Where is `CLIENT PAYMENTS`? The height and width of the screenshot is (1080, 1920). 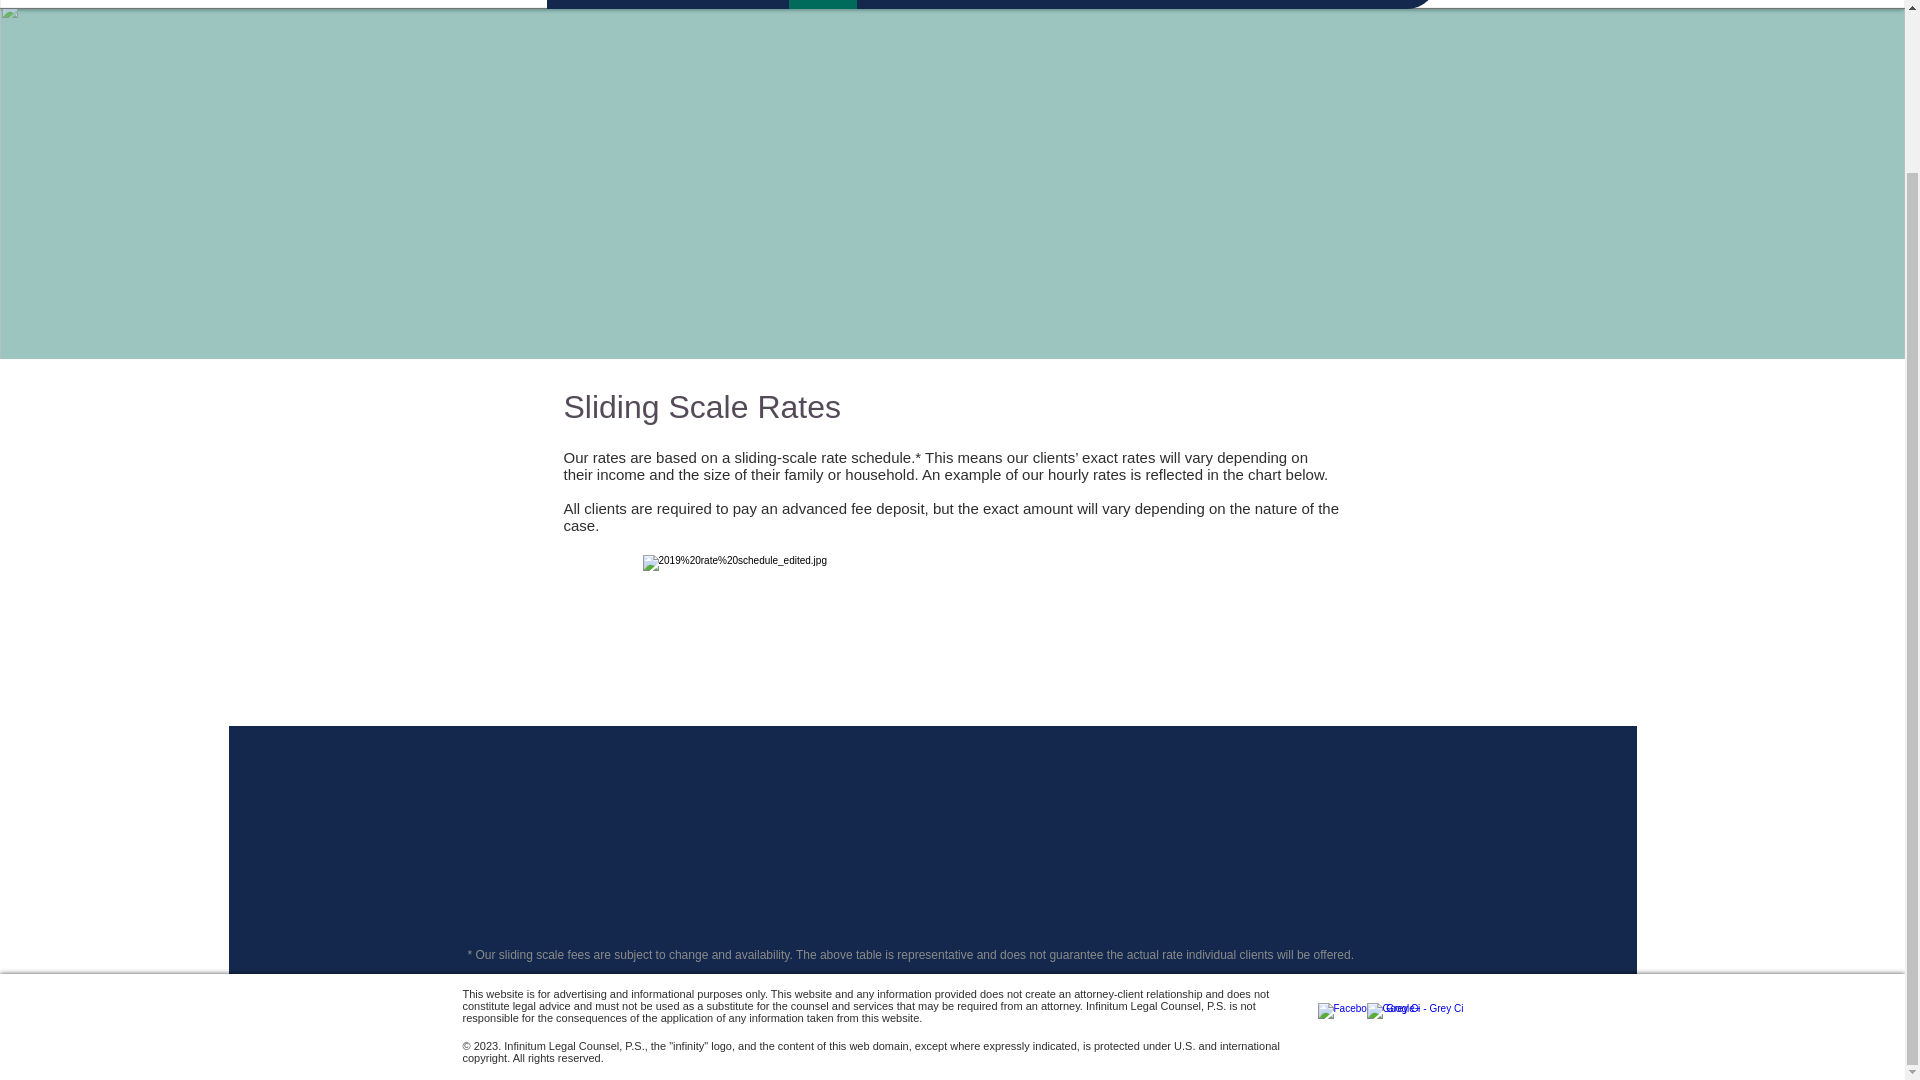
CLIENT PAYMENTS is located at coordinates (930, 4).